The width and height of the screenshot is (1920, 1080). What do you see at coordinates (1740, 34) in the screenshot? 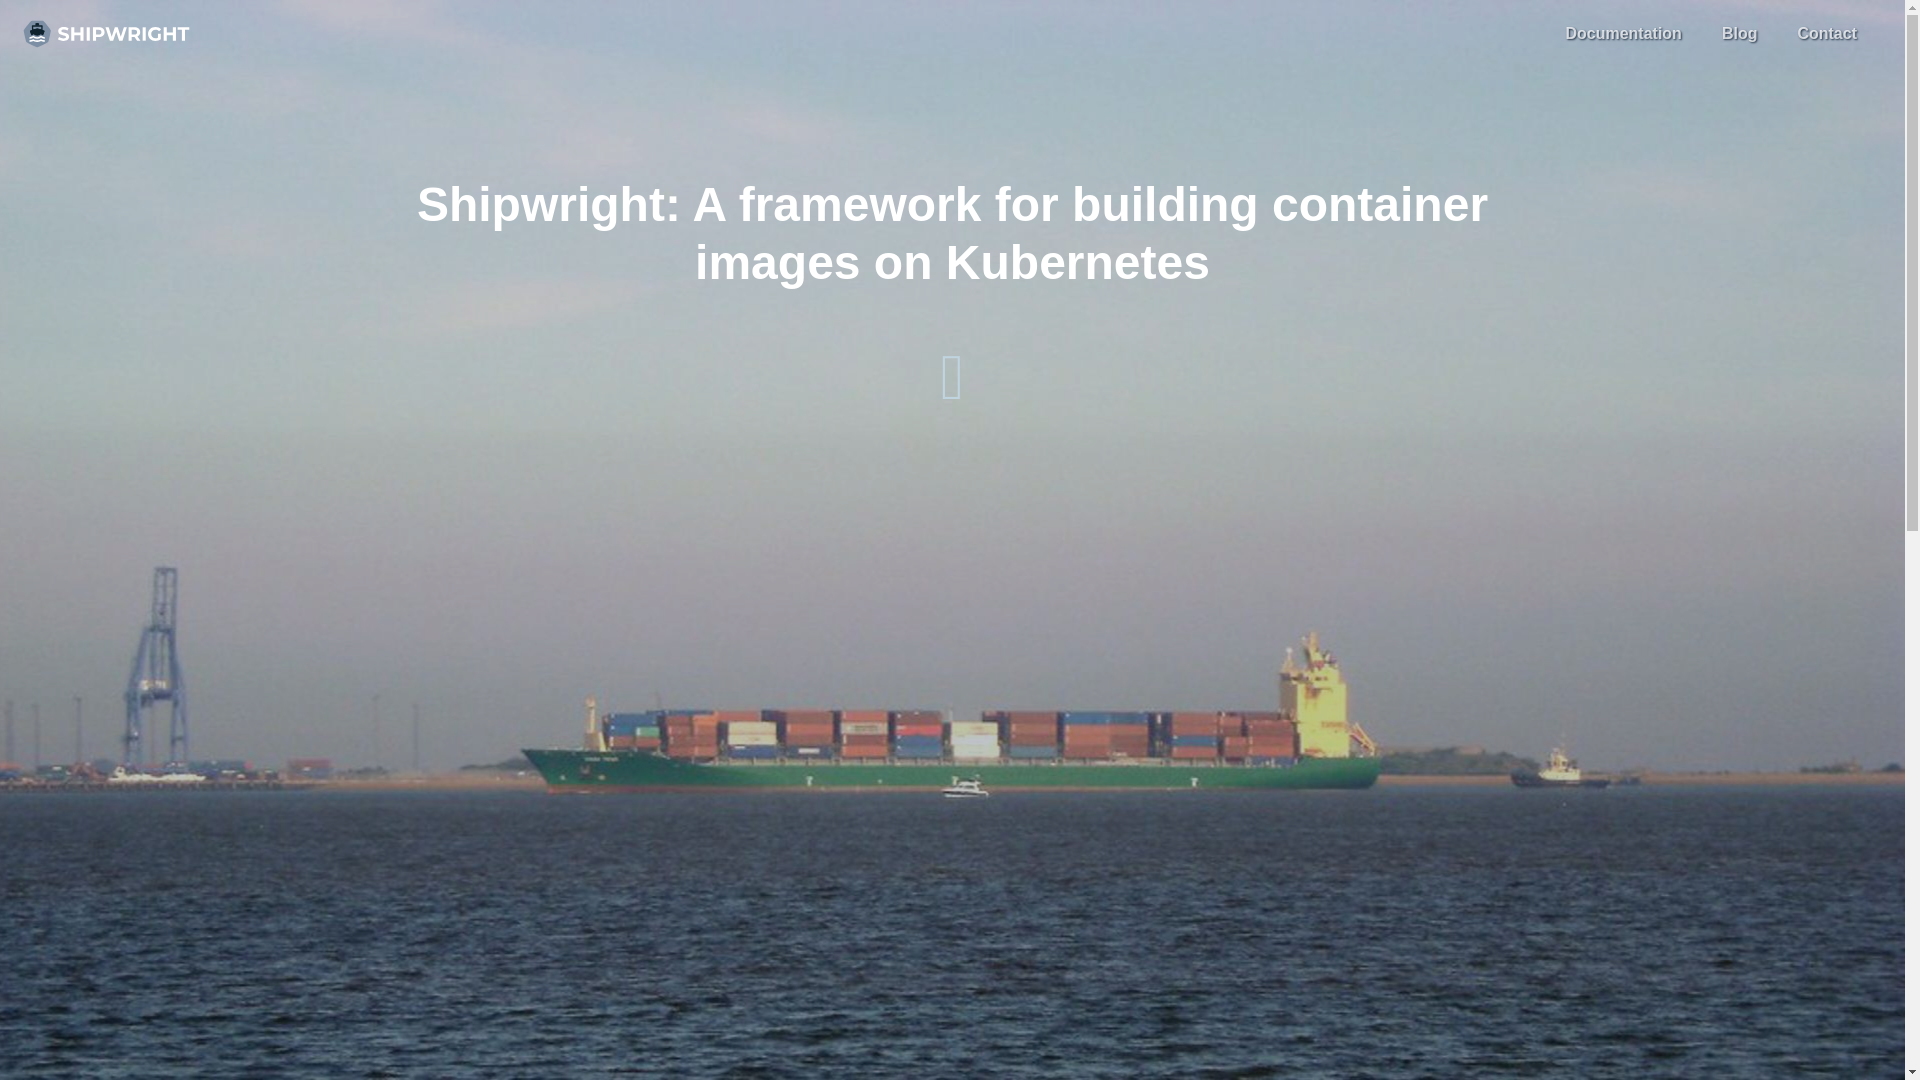
I see `Blog` at bounding box center [1740, 34].